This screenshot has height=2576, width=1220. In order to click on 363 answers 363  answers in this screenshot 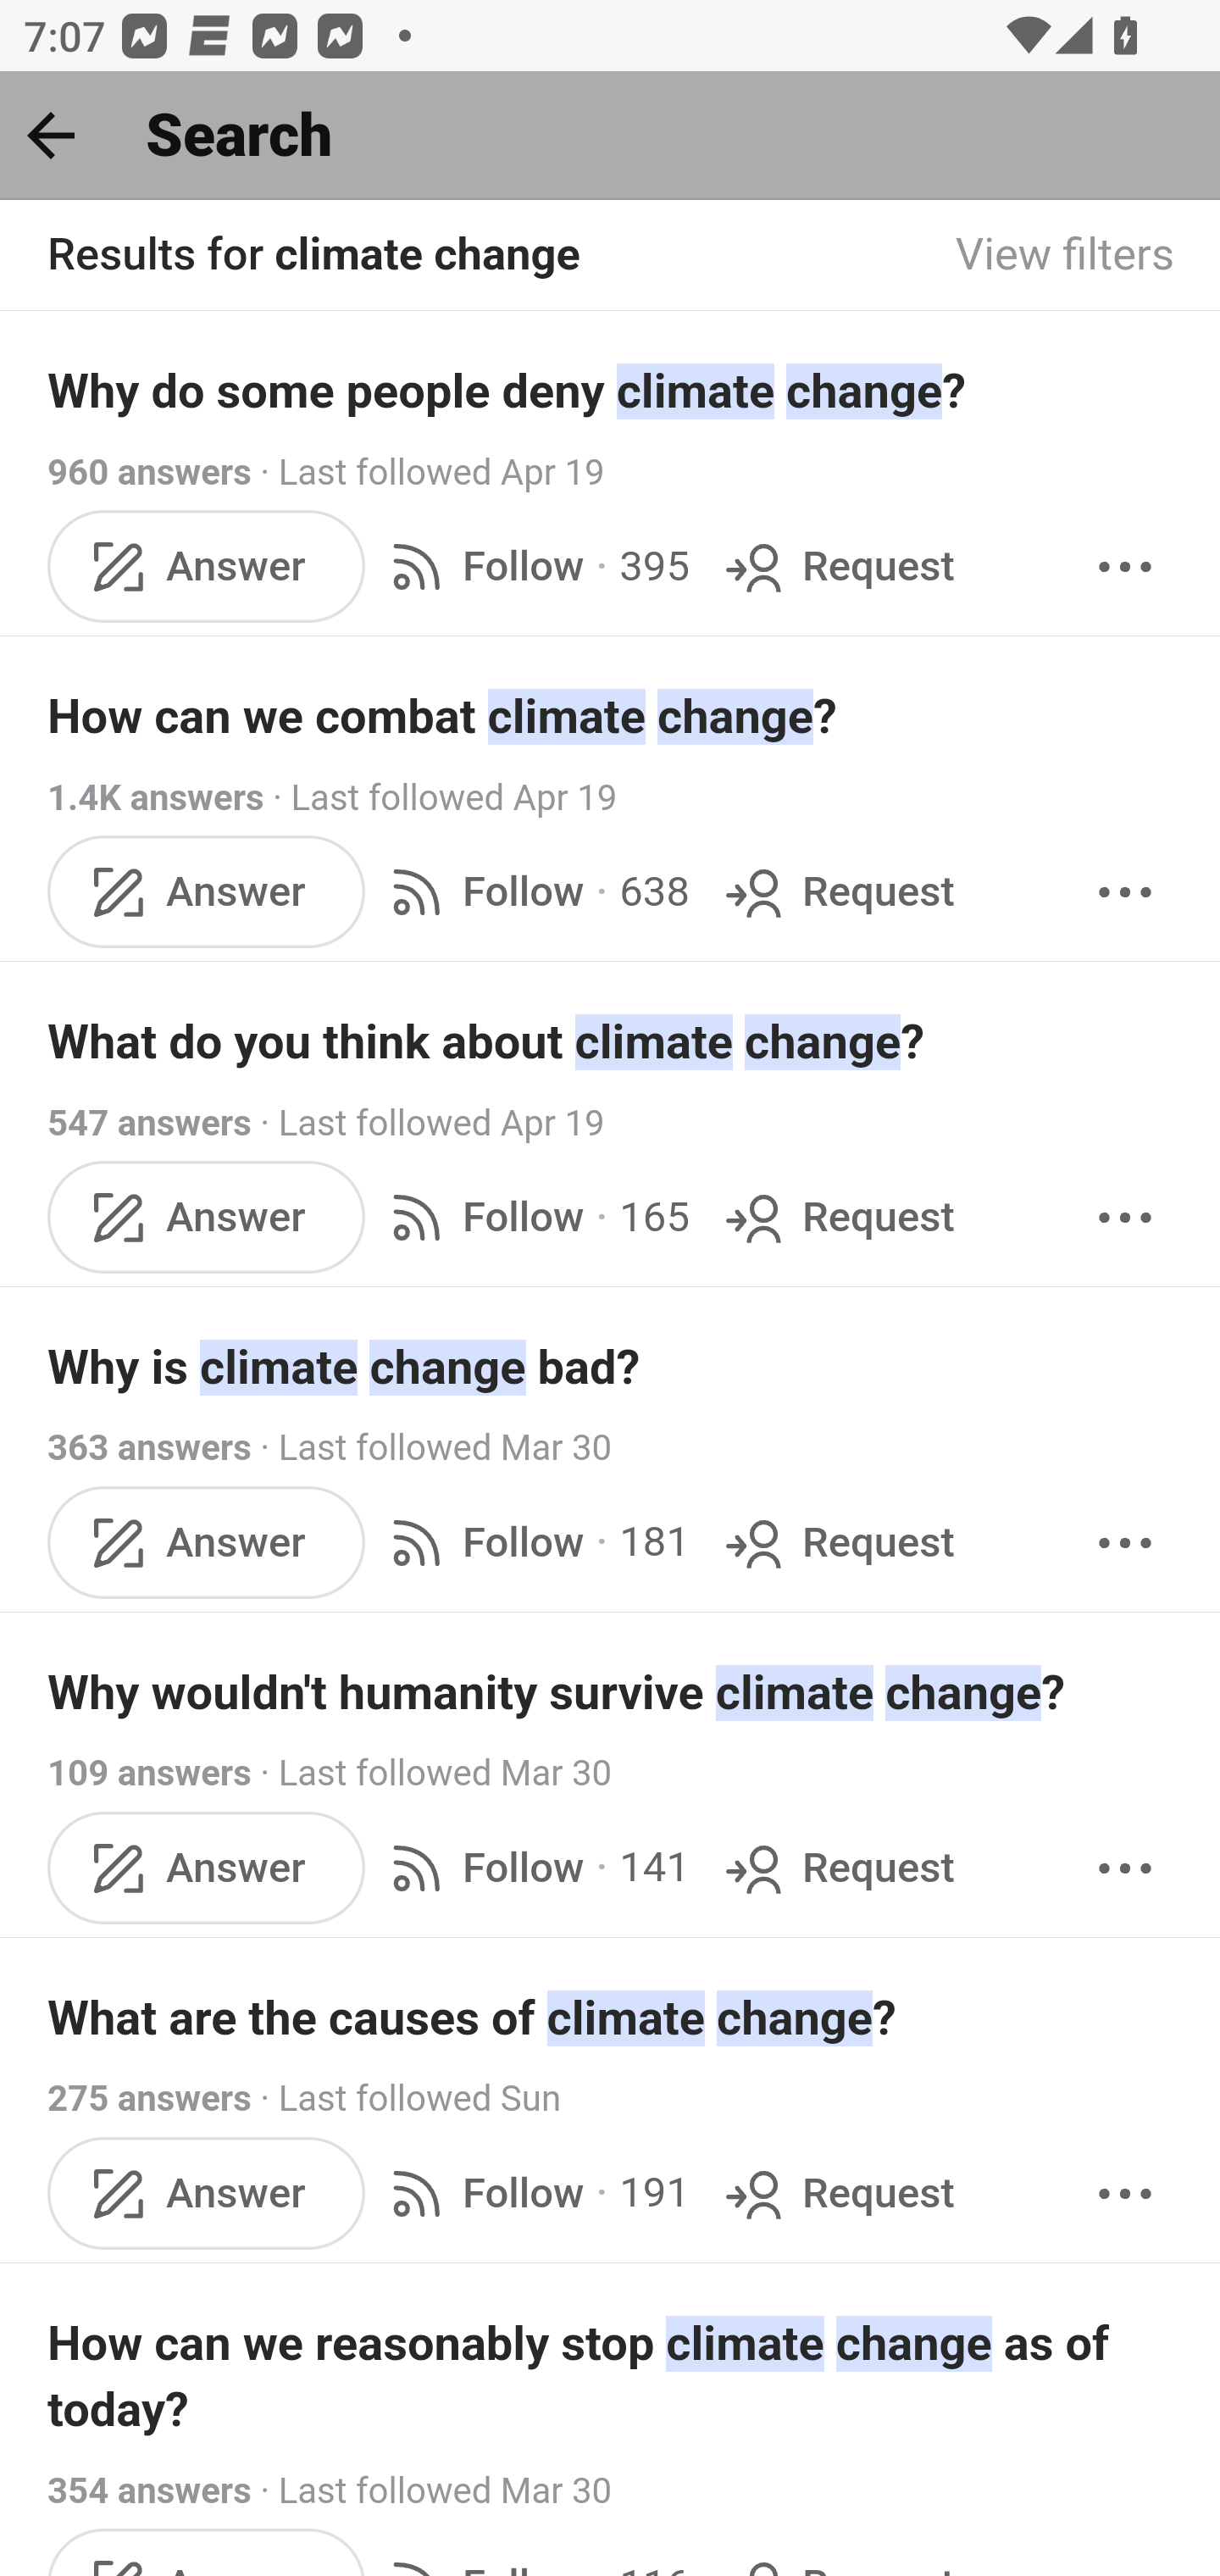, I will do `click(149, 1449)`.